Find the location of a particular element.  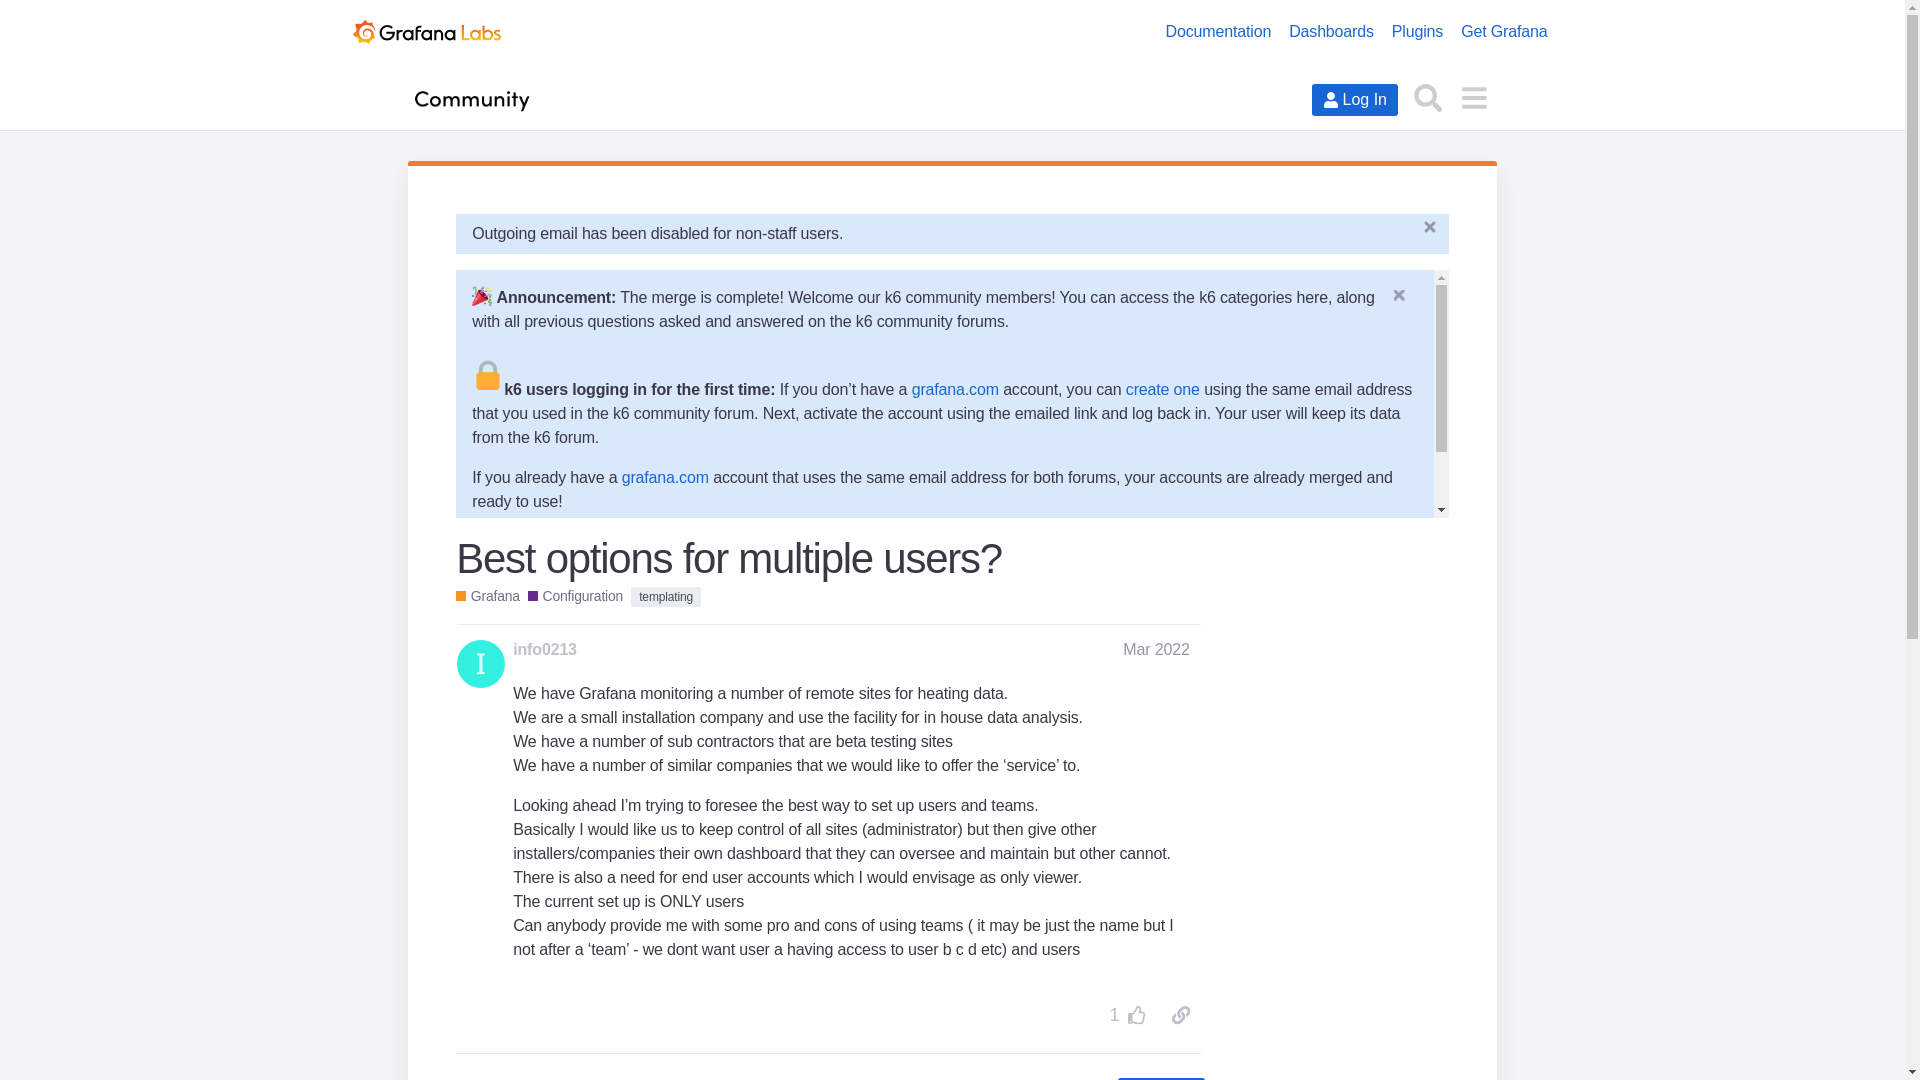

:lock: is located at coordinates (488, 373).